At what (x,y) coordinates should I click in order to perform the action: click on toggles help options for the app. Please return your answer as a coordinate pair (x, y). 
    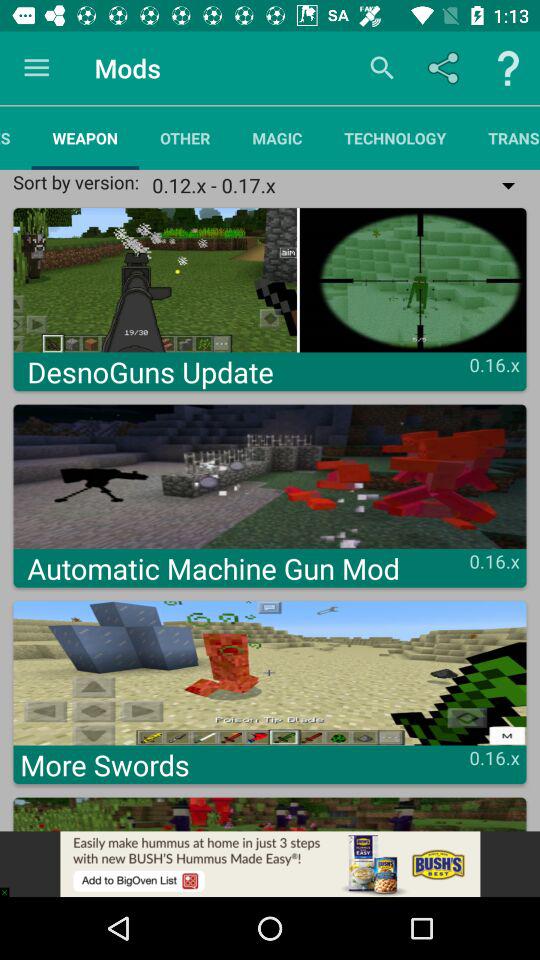
    Looking at the image, I should click on (508, 68).